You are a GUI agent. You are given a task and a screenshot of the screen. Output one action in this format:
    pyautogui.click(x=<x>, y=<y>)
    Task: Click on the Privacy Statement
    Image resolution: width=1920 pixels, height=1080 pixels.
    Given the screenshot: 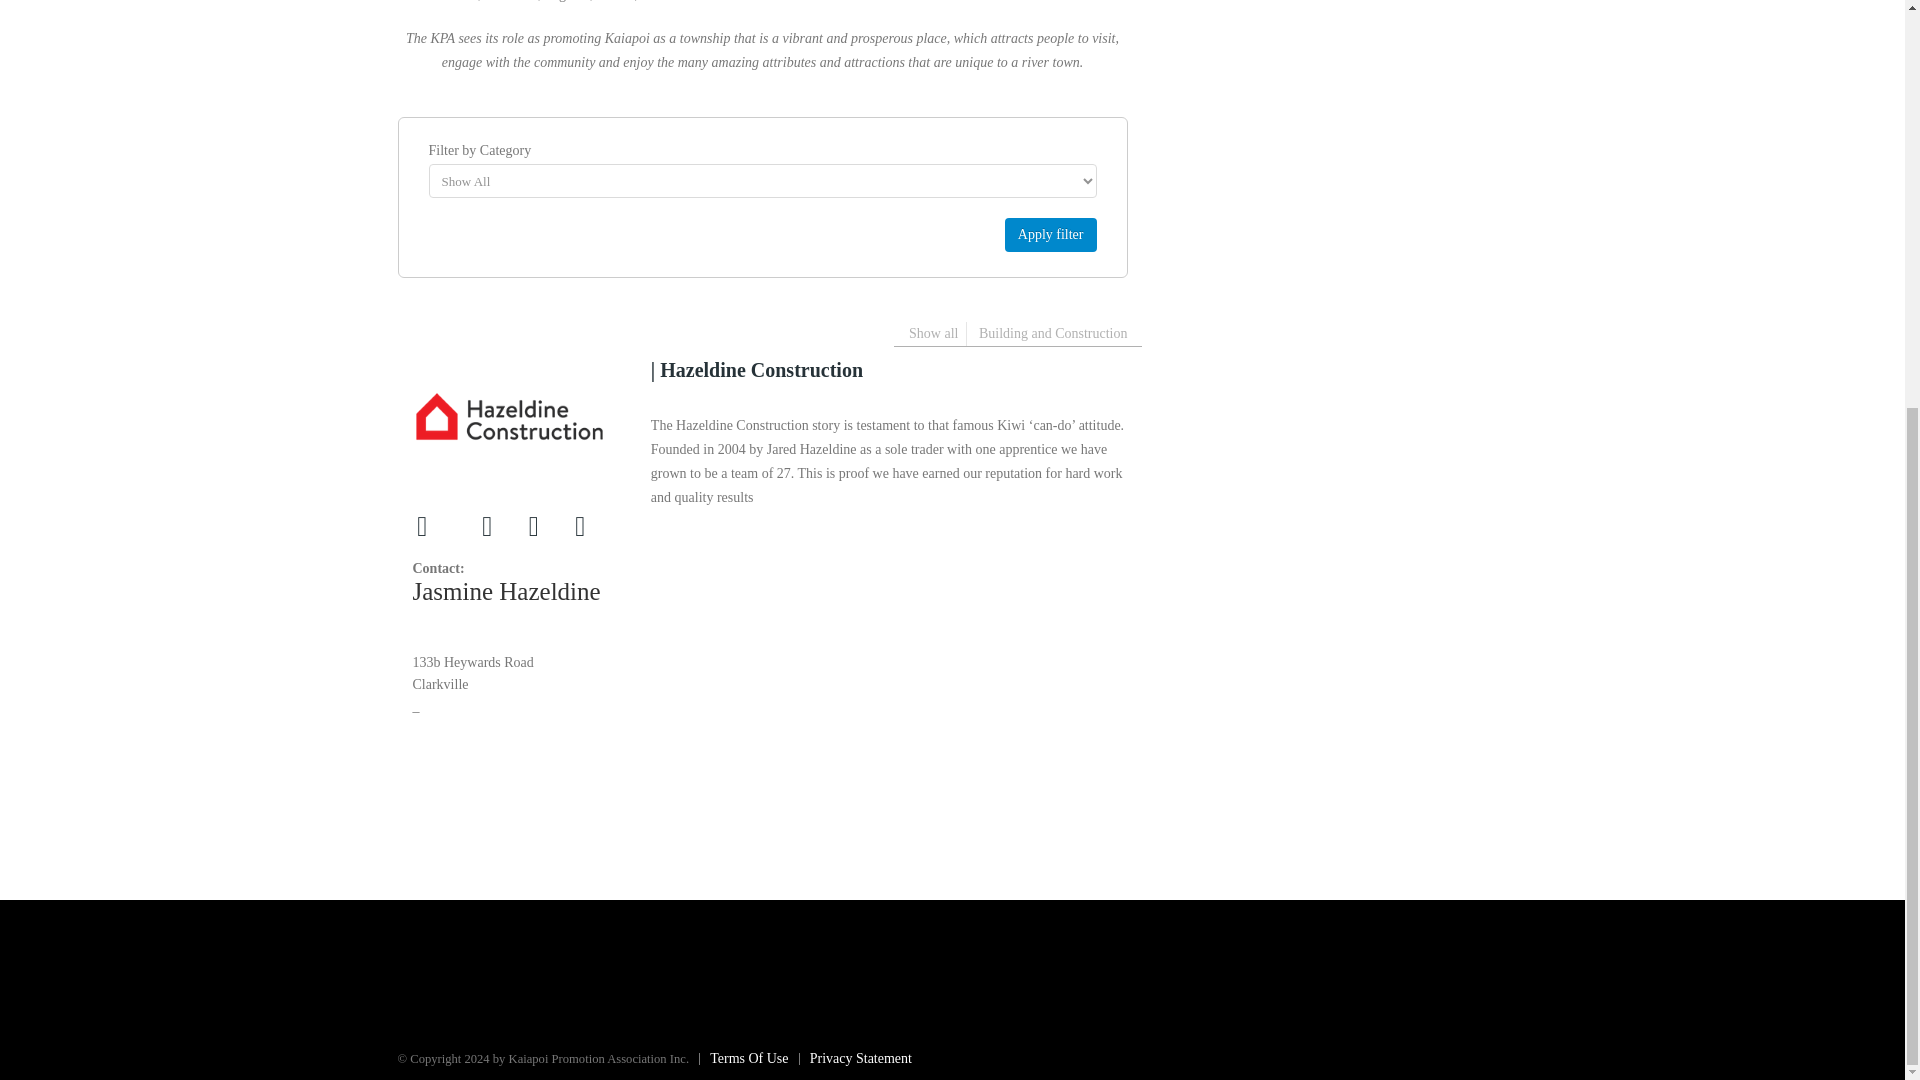 What is the action you would take?
    pyautogui.click(x=852, y=1058)
    